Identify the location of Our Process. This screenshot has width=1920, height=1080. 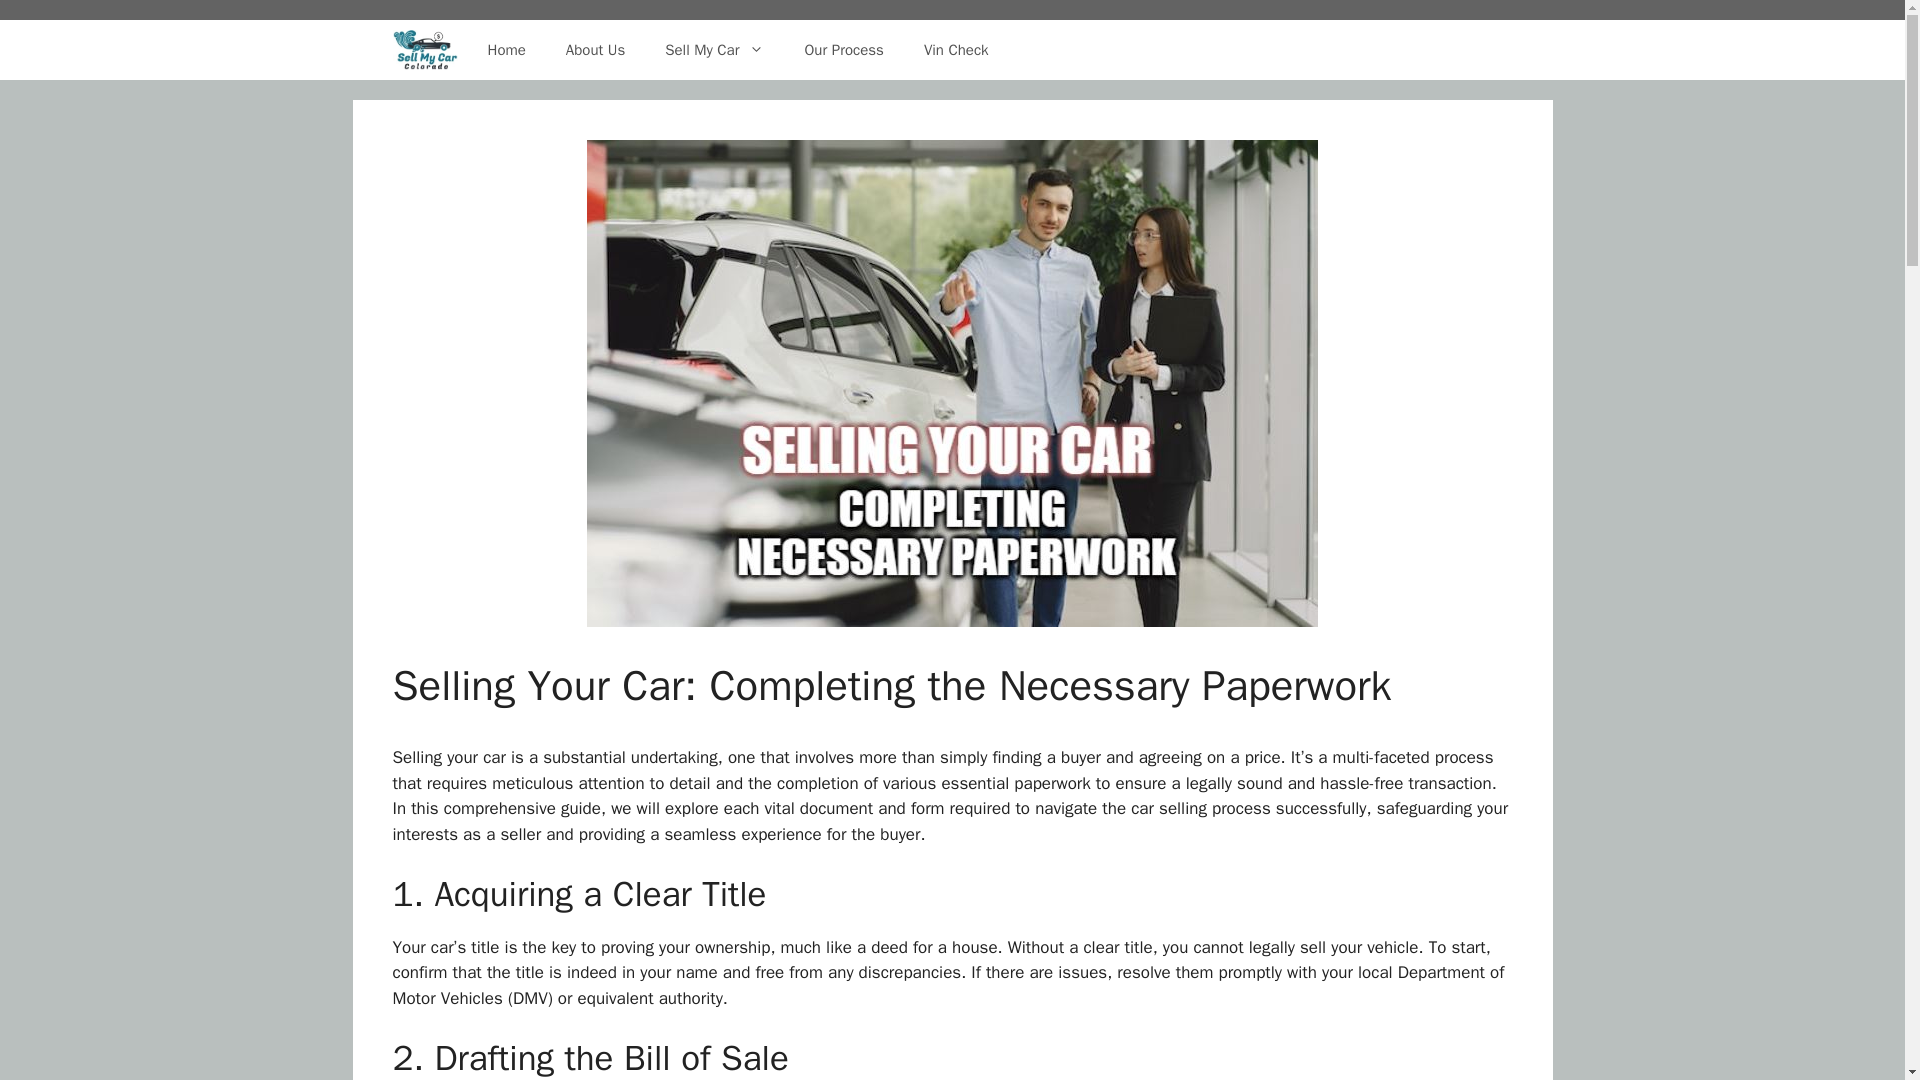
(842, 50).